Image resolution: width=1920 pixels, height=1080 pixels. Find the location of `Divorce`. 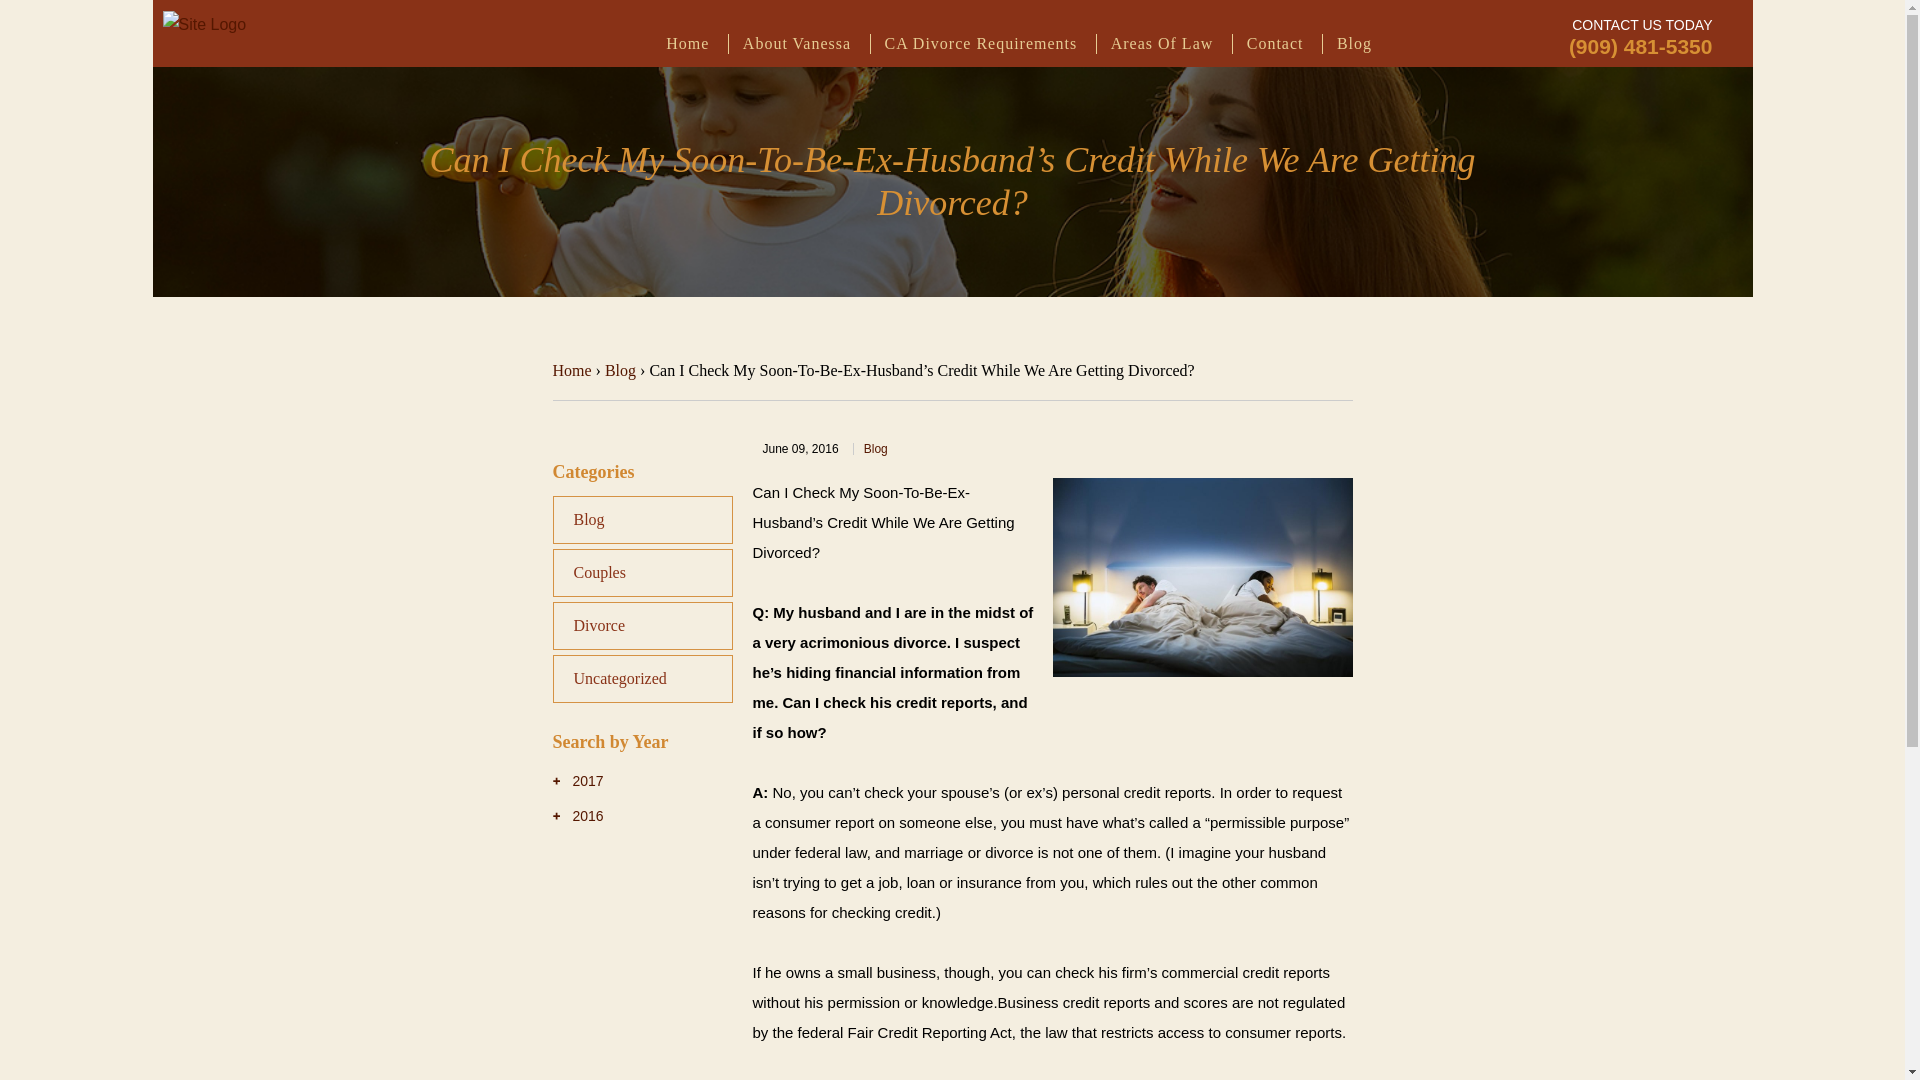

Divorce is located at coordinates (642, 626).